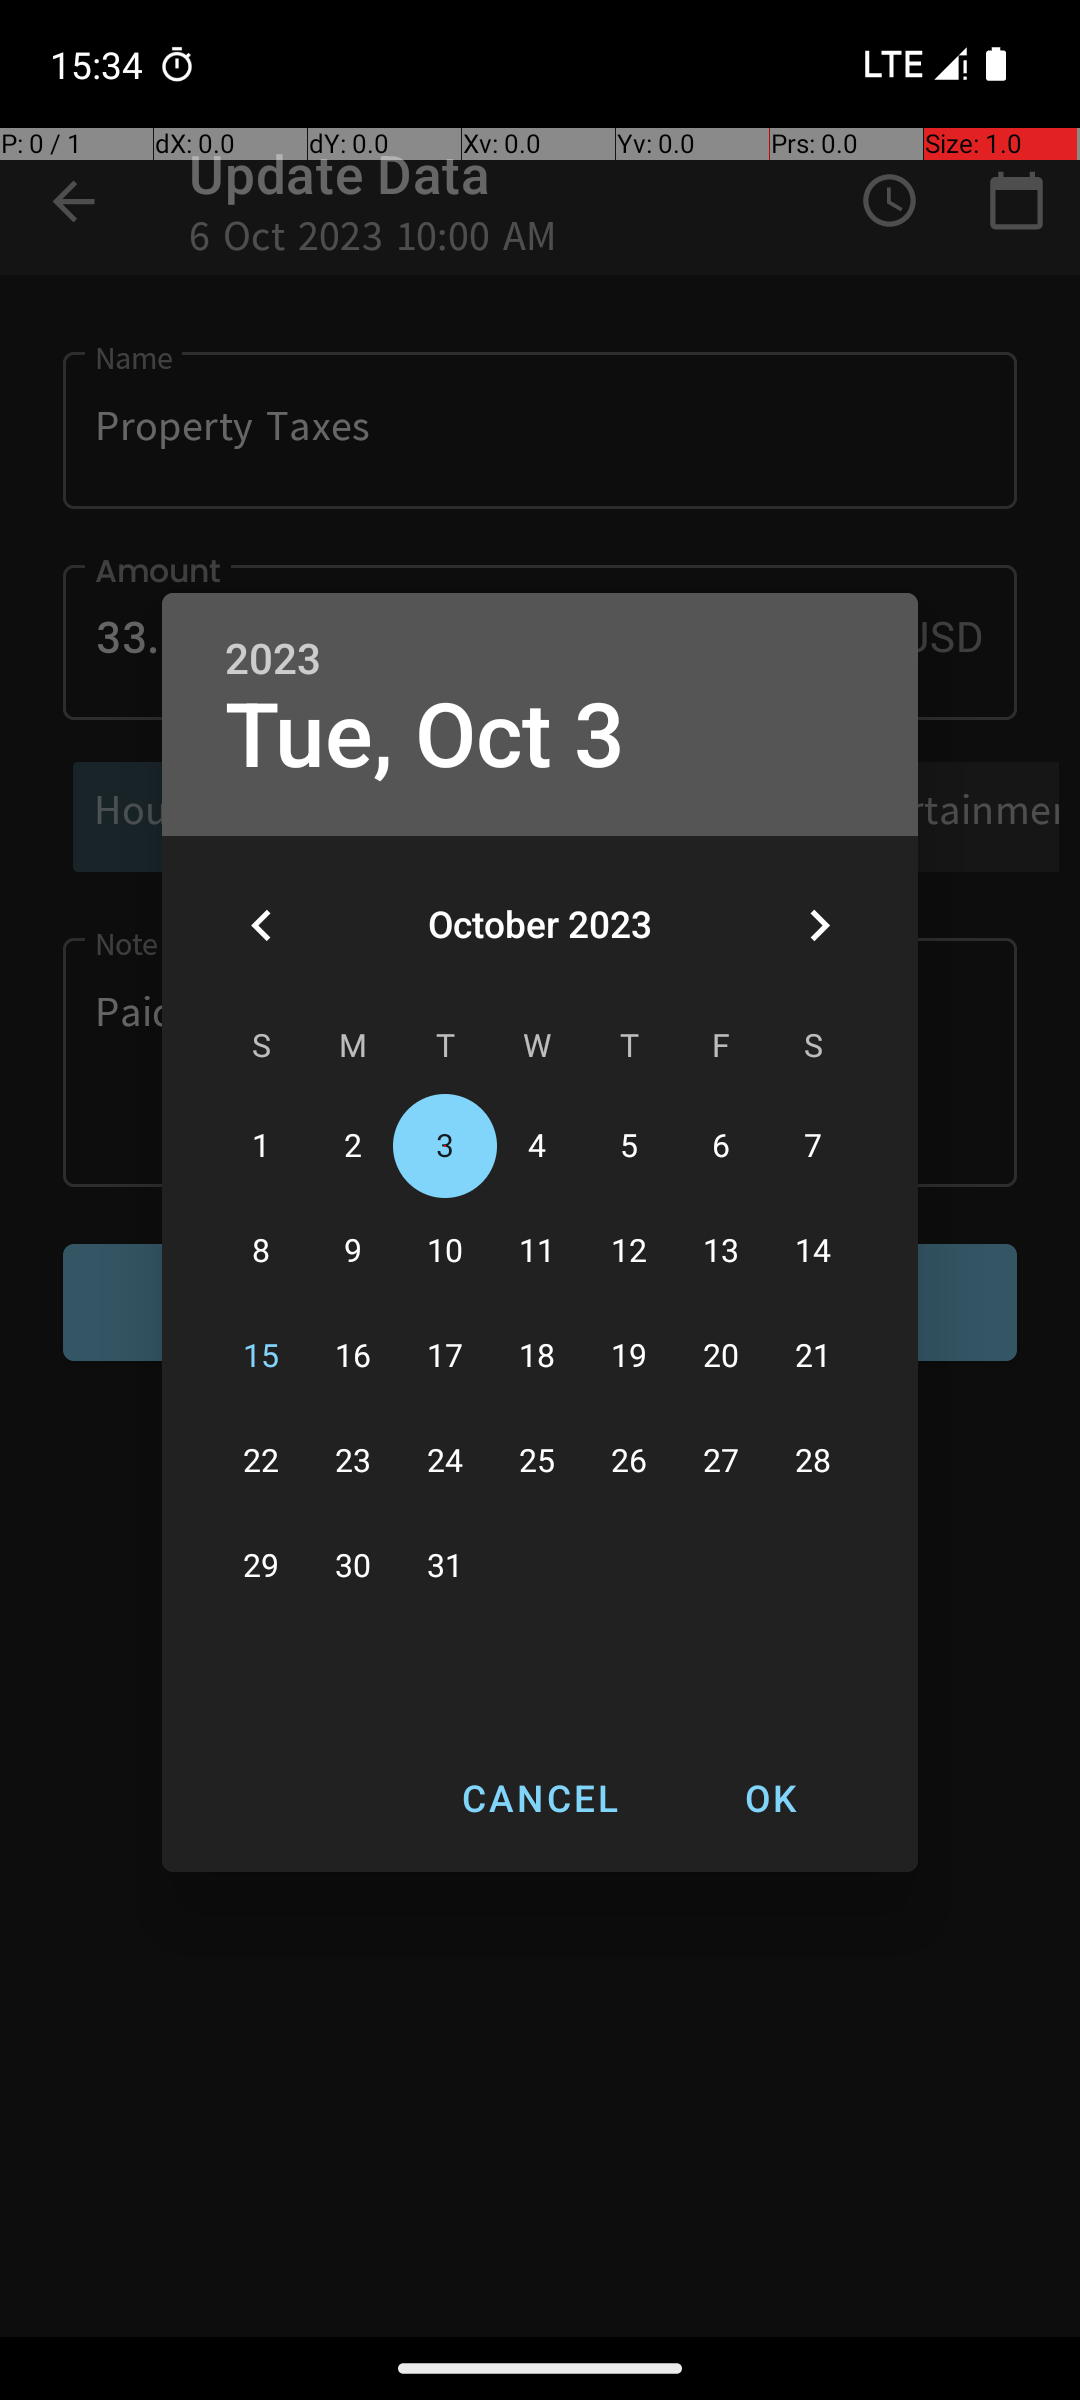 This screenshot has width=1080, height=2400. I want to click on Tue, Oct 3, so click(426, 736).